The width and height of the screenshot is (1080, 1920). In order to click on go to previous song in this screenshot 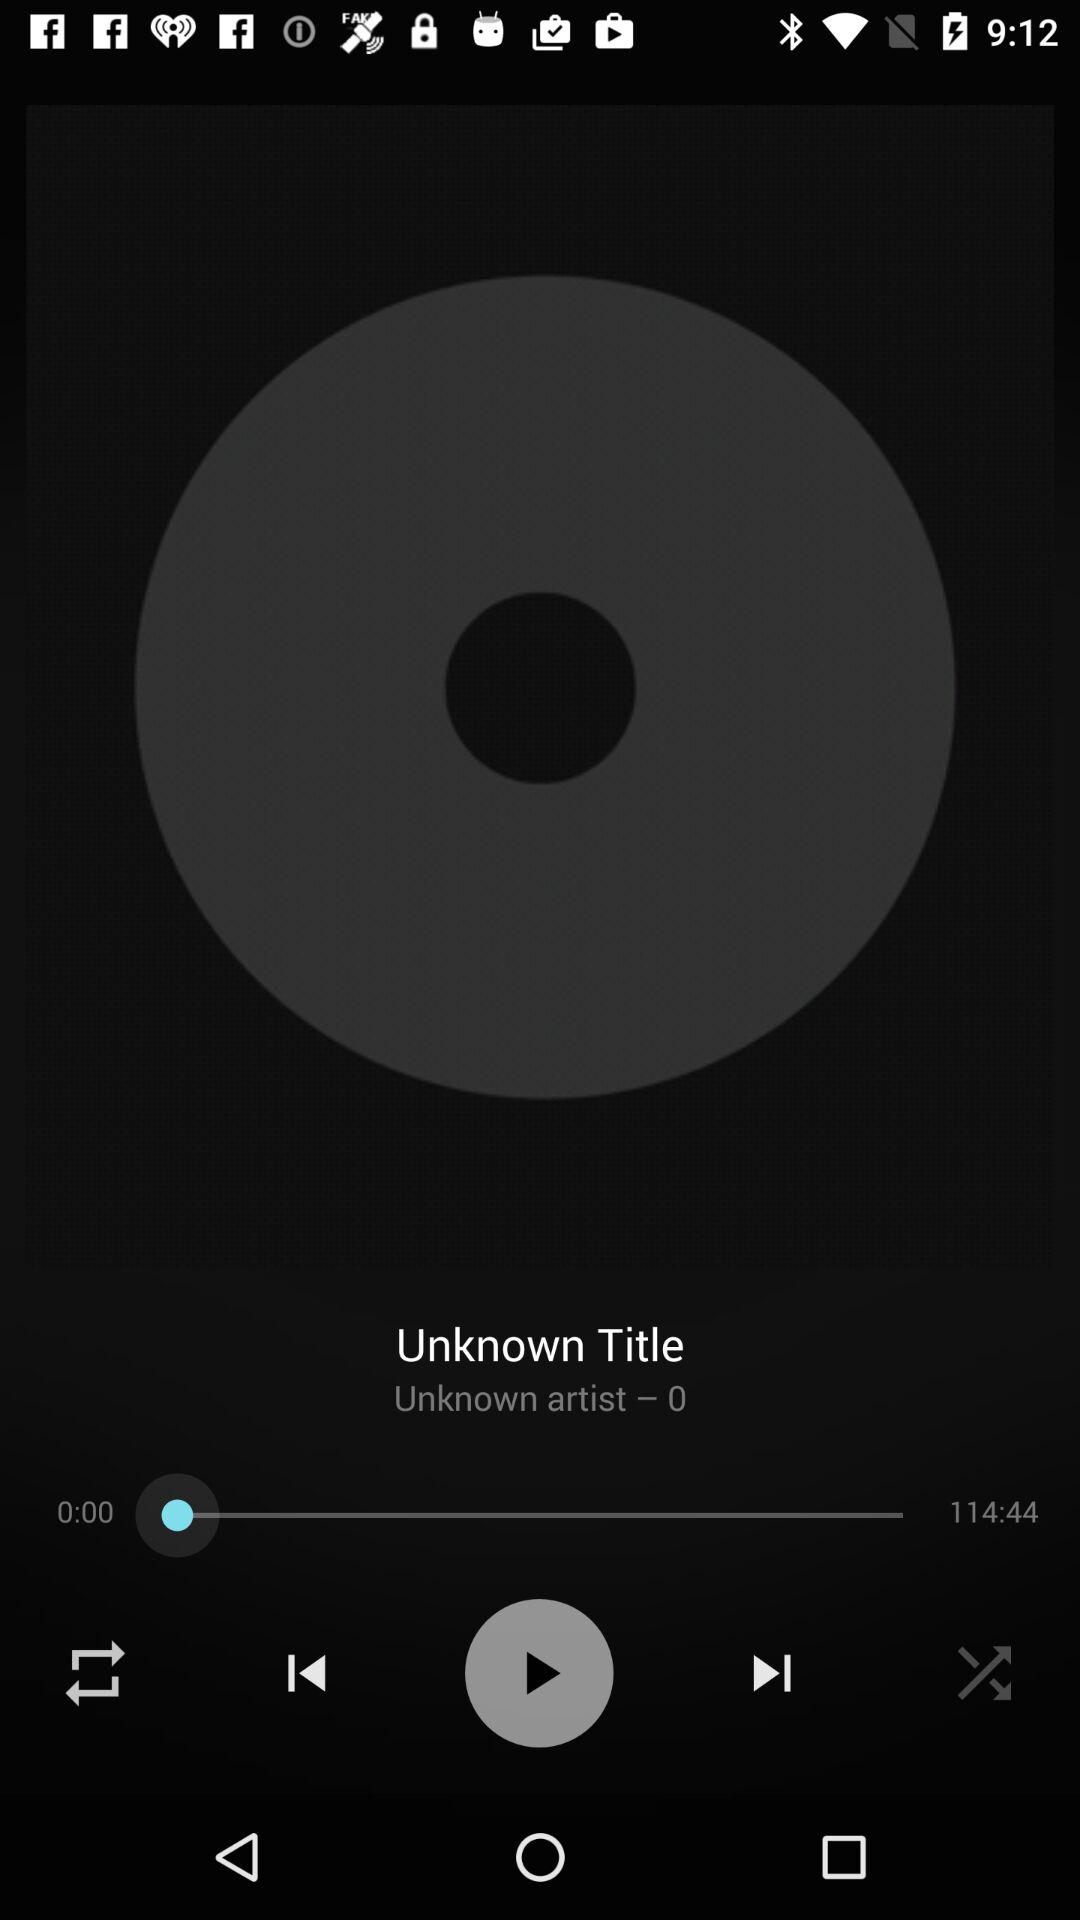, I will do `click(306, 1673)`.